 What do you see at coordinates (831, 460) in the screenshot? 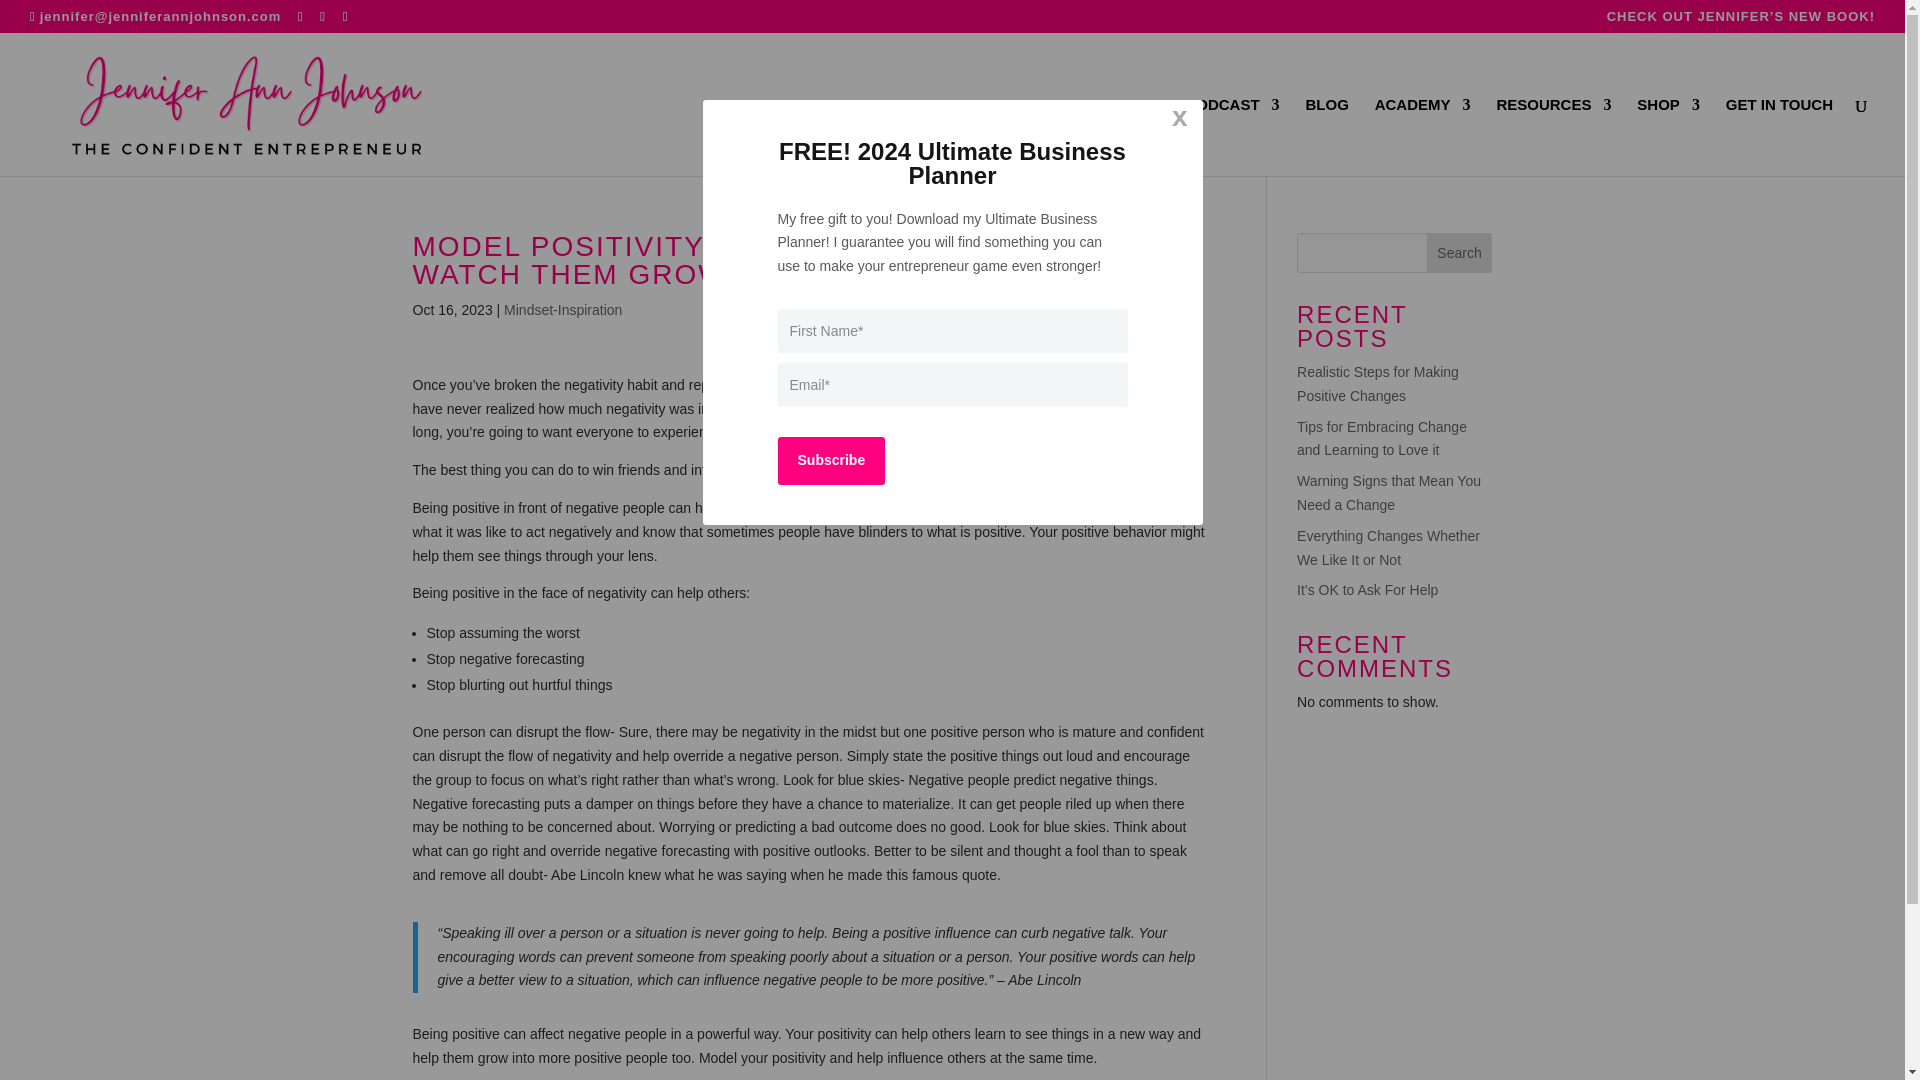
I see `Subscribe` at bounding box center [831, 460].